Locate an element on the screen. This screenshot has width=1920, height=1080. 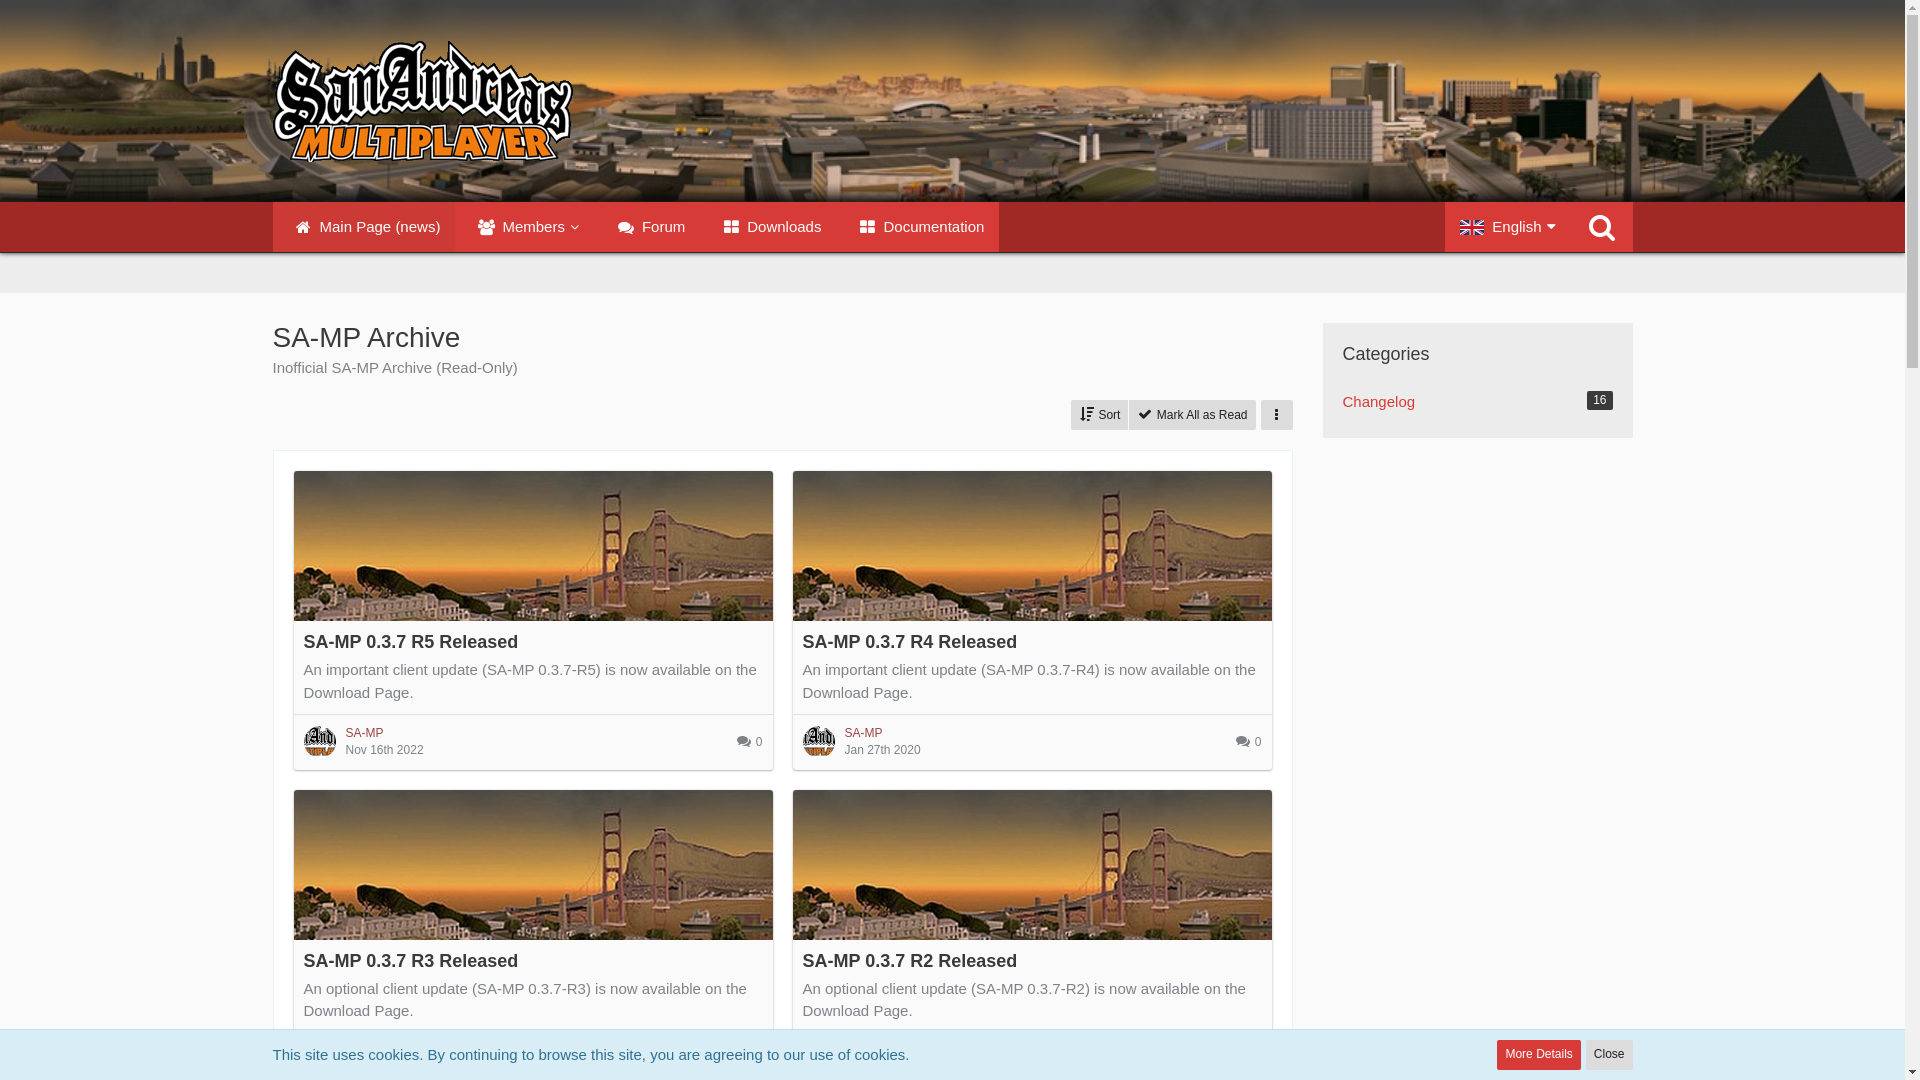
Mark All as Read is located at coordinates (1192, 416).